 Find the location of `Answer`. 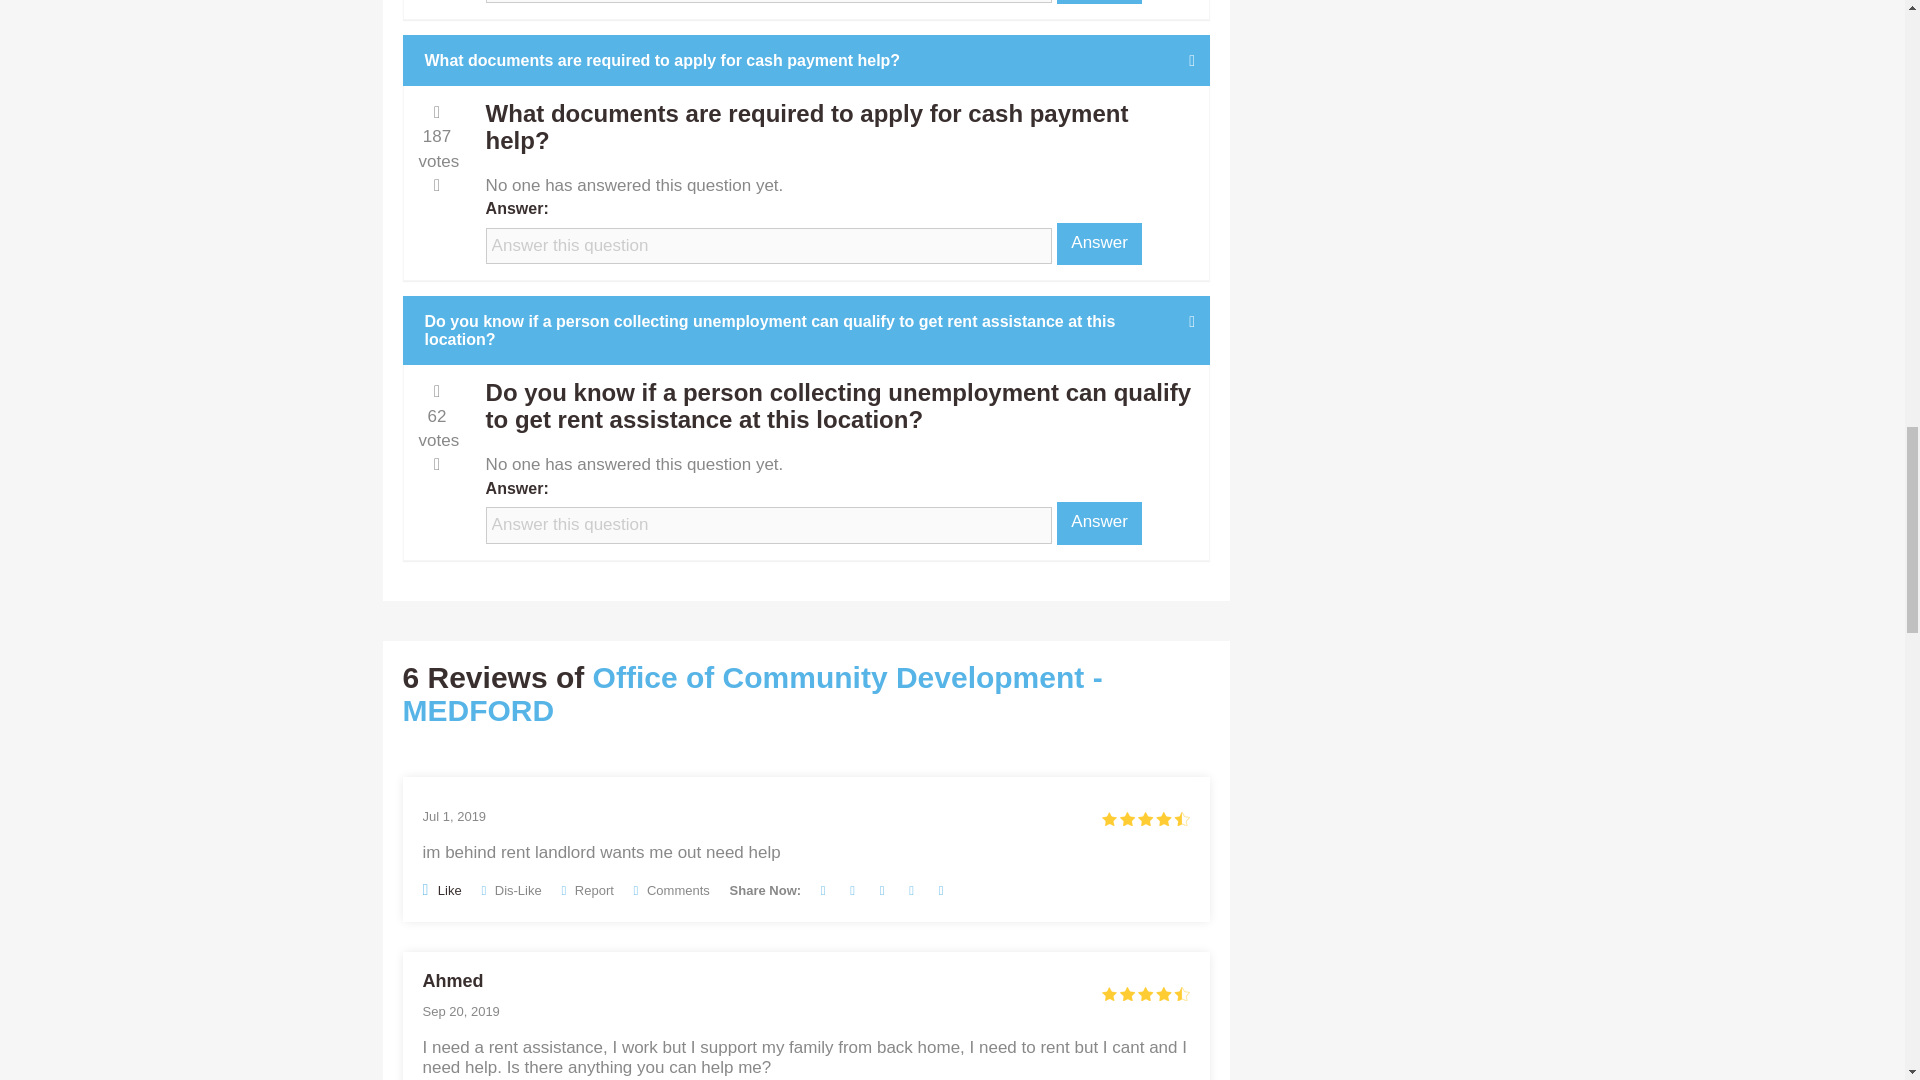

Answer is located at coordinates (1100, 243).